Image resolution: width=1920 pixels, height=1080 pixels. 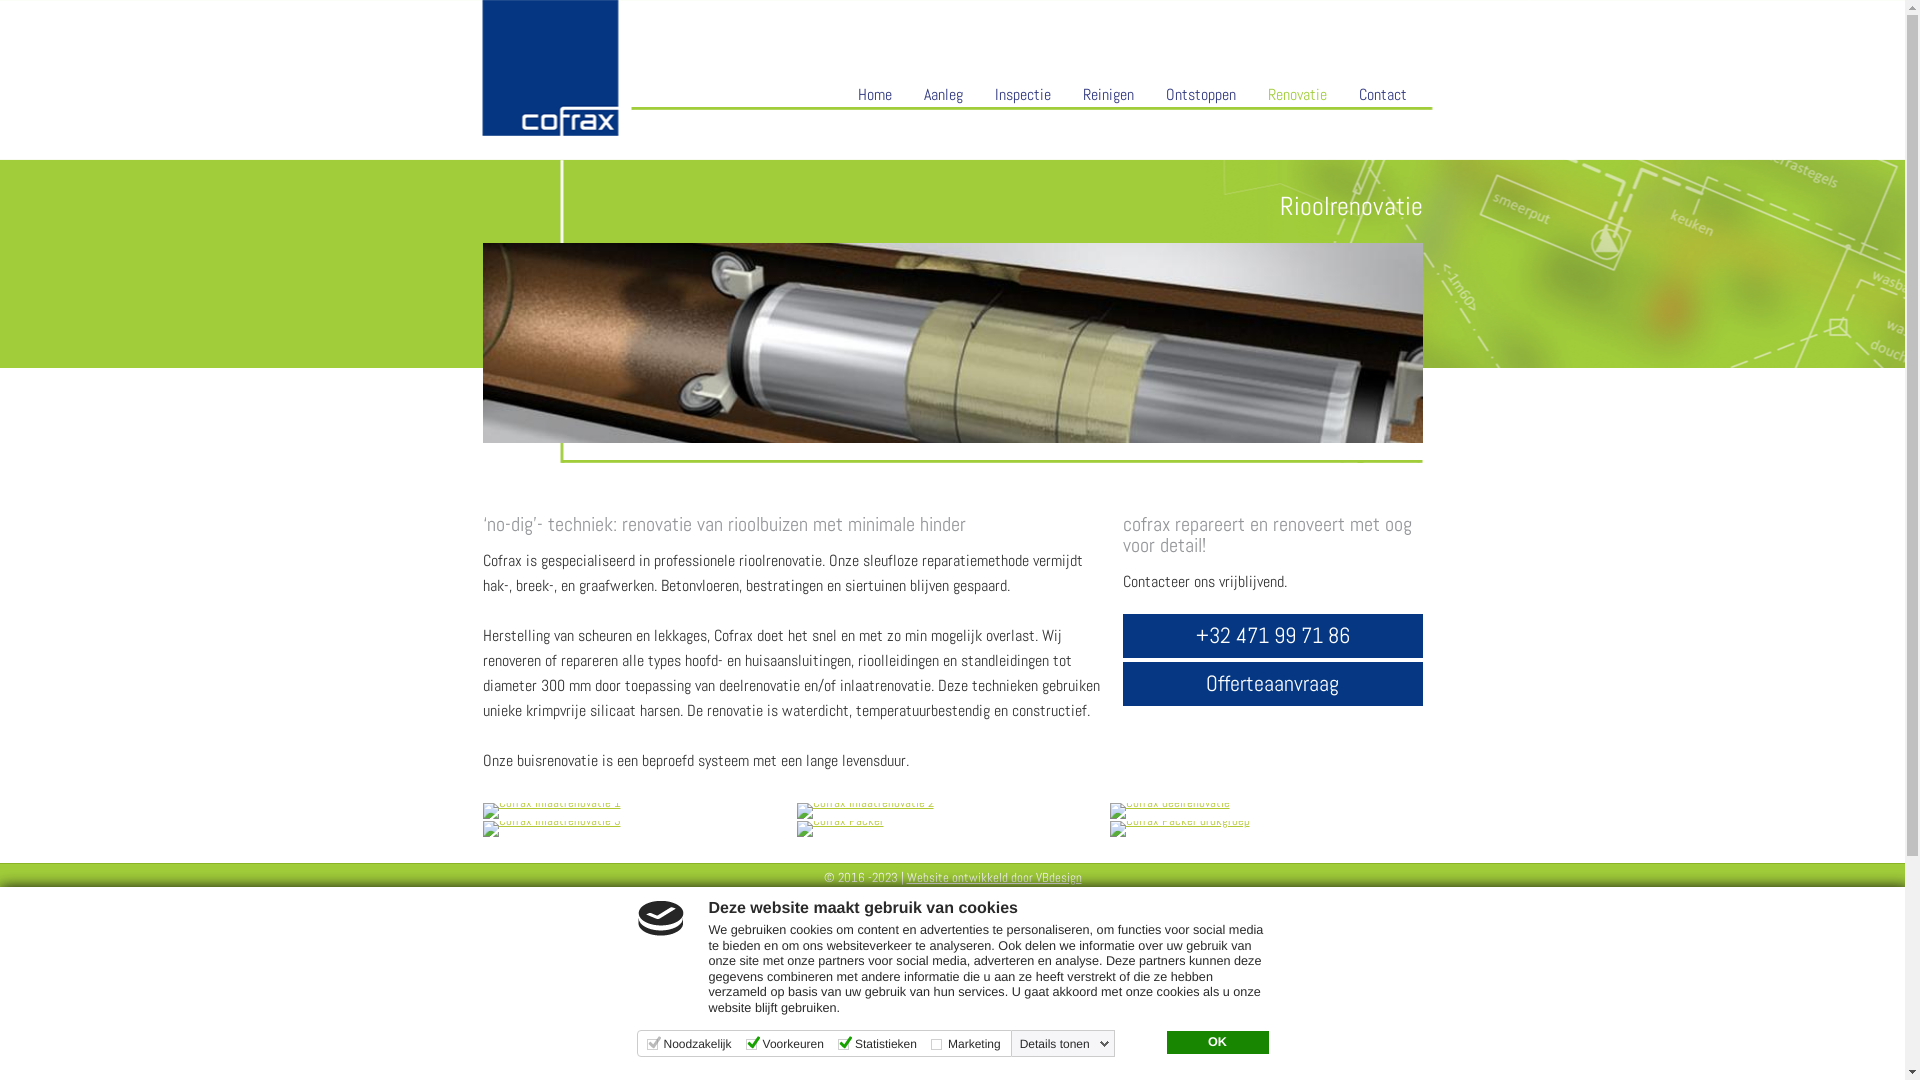 I want to click on Reinigen, so click(x=1108, y=95).